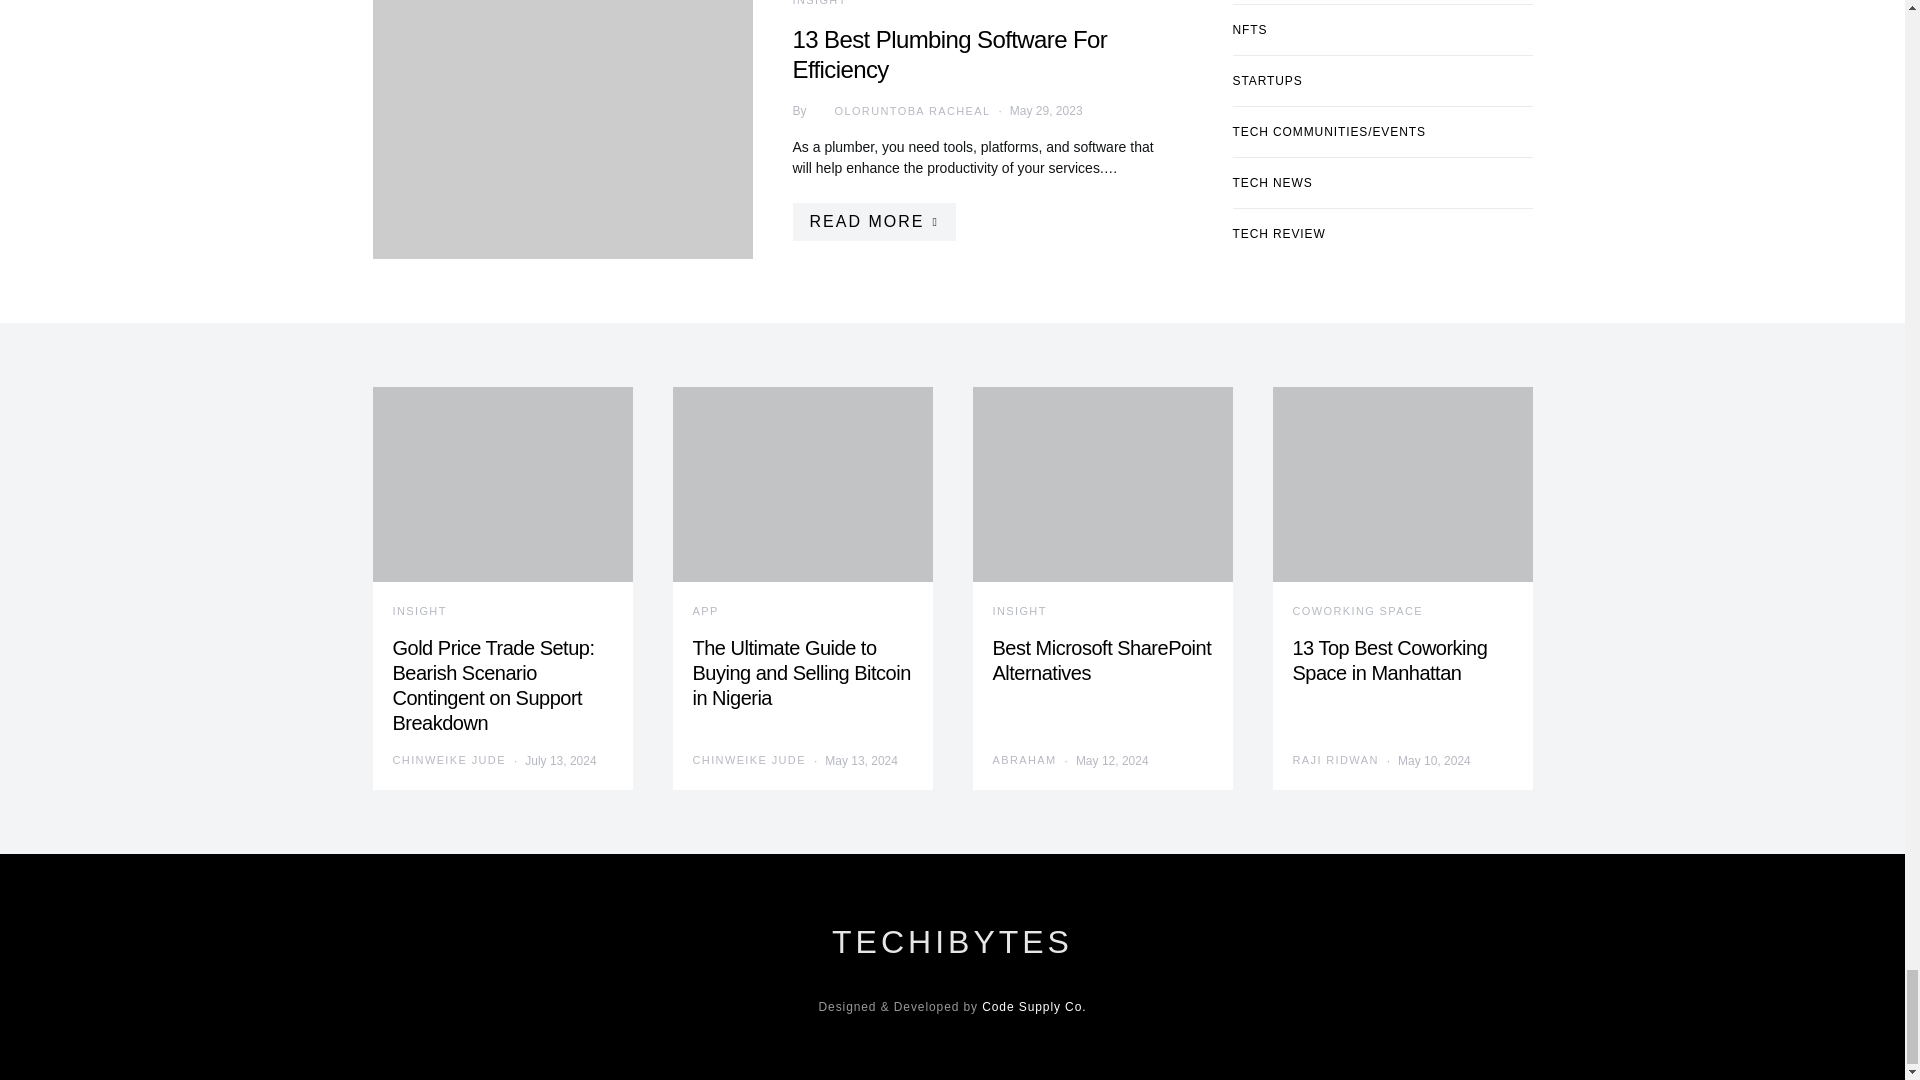 This screenshot has height=1080, width=1920. I want to click on 13 Best Plumbing Software For Efficiency 8, so click(562, 130).